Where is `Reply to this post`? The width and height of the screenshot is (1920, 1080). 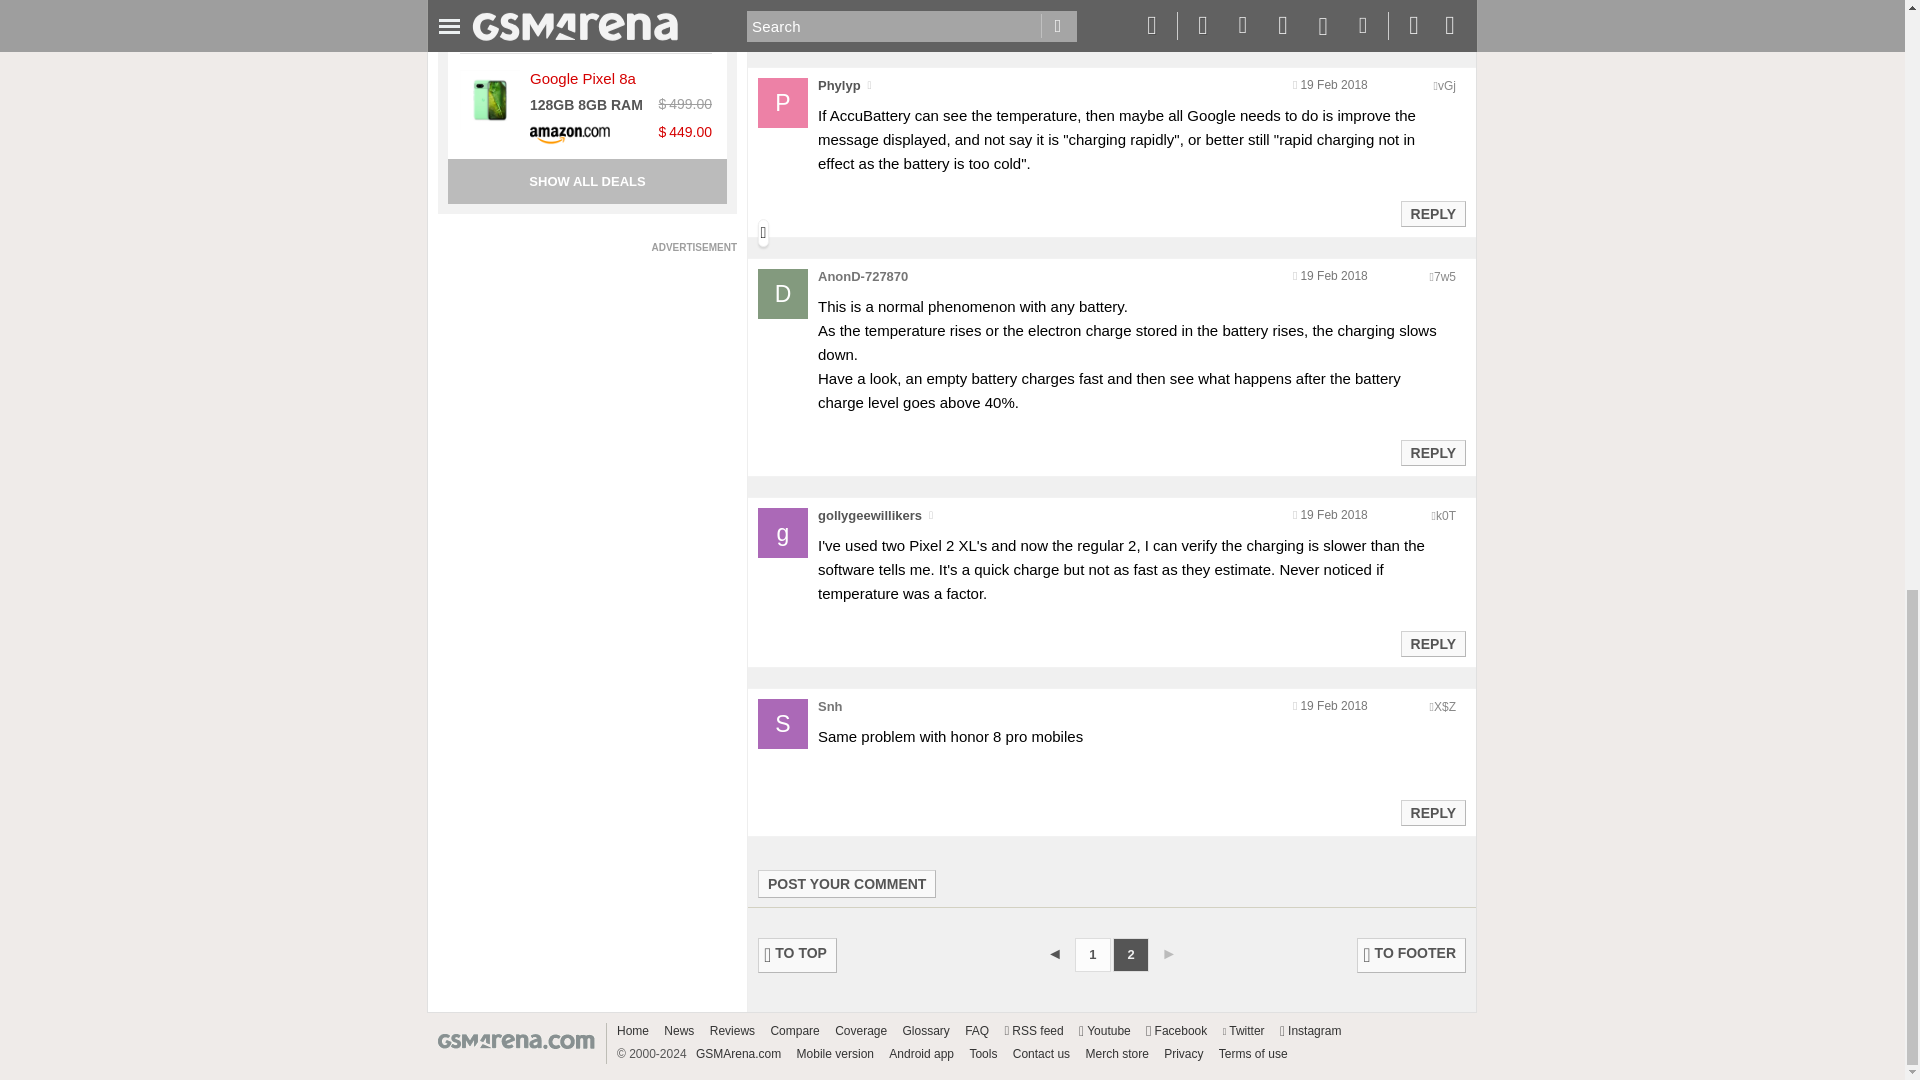
Reply to this post is located at coordinates (1432, 214).